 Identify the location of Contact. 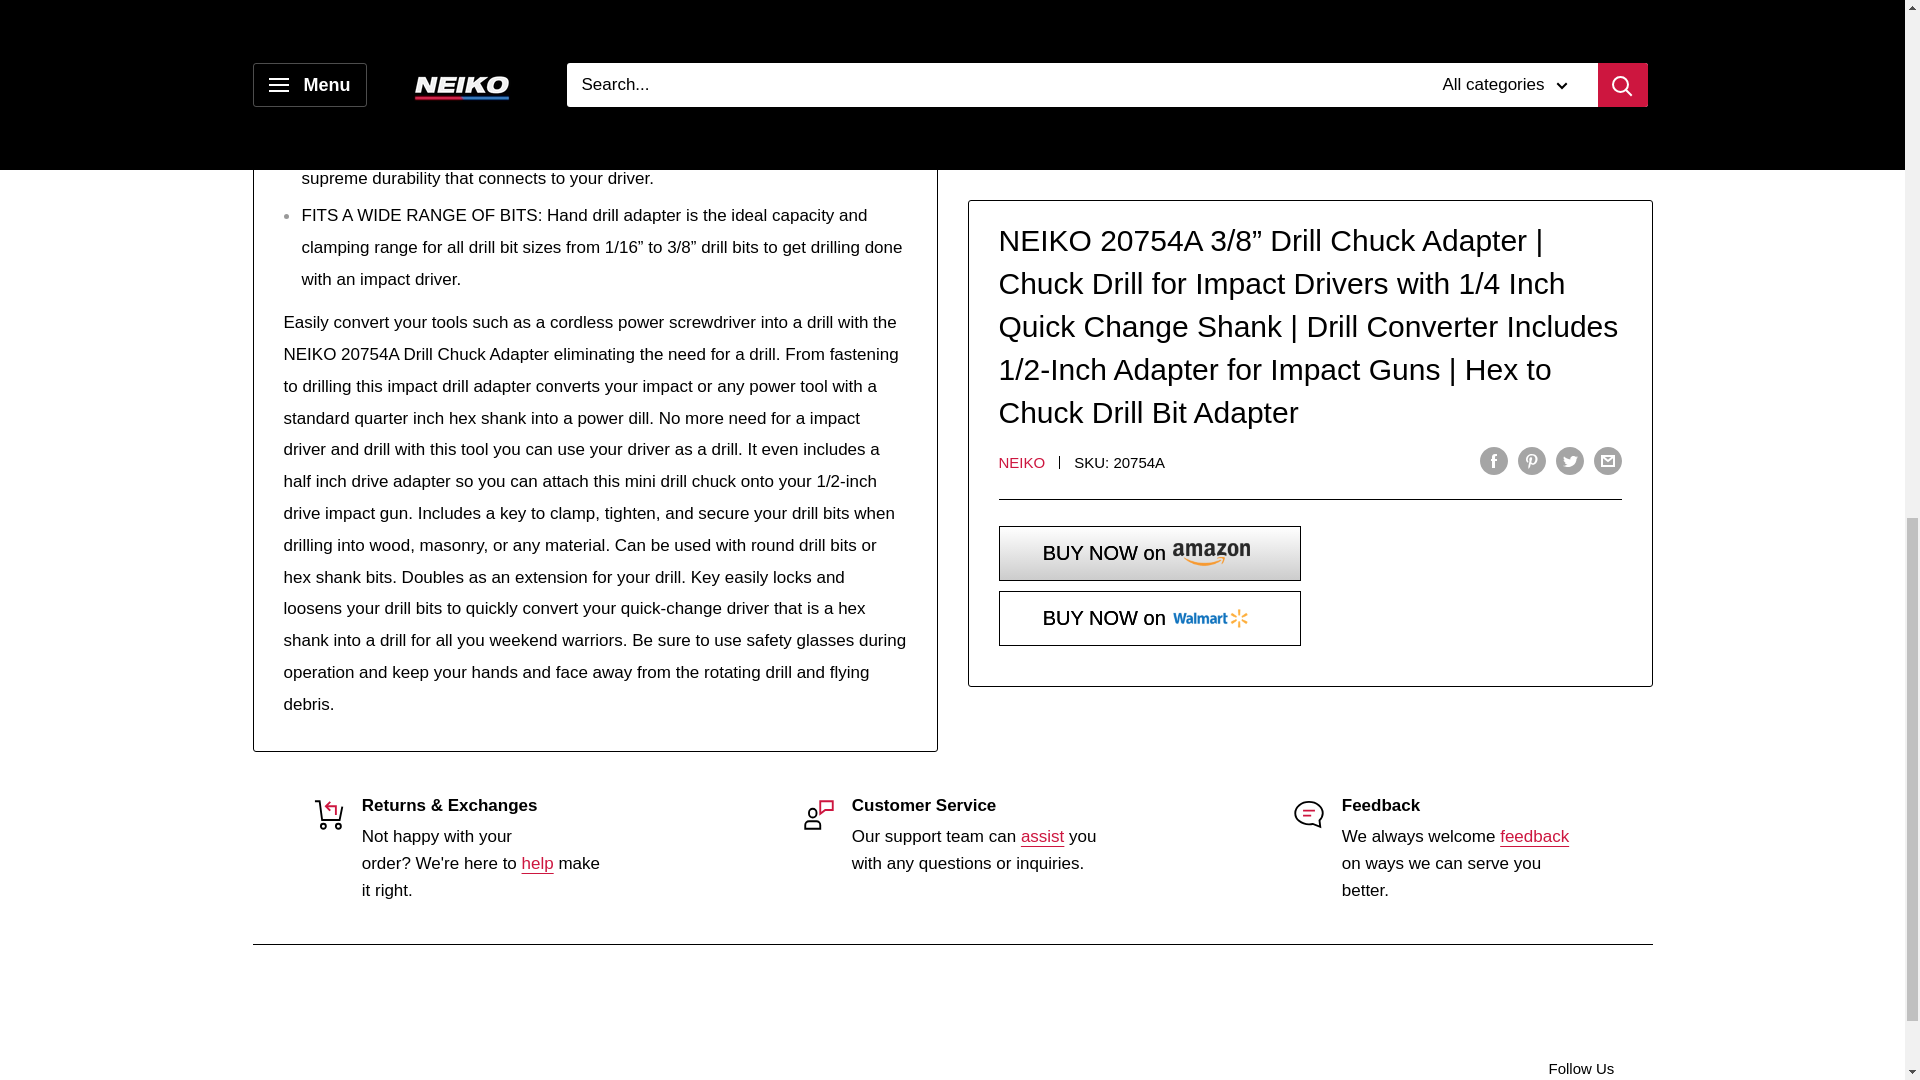
(1042, 836).